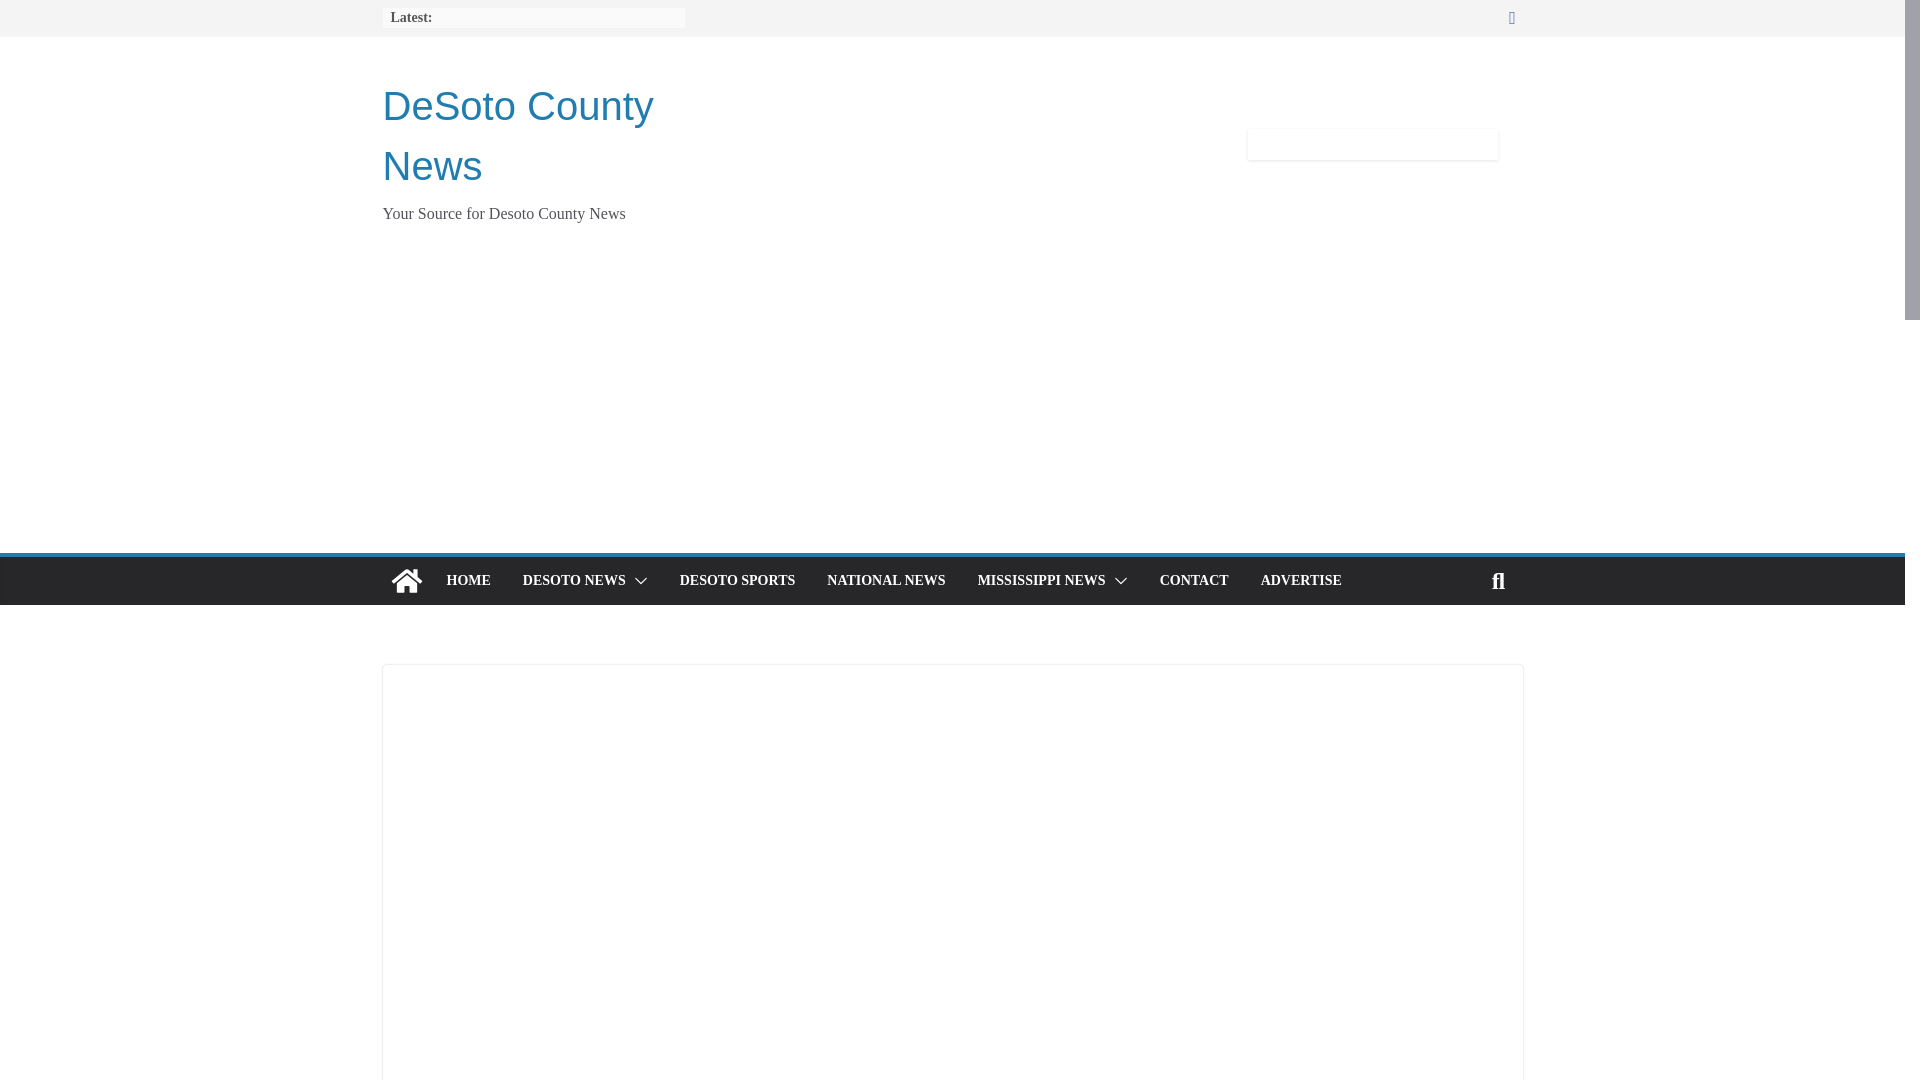 This screenshot has height=1080, width=1920. Describe the element at coordinates (467, 581) in the screenshot. I see `HOME` at that location.